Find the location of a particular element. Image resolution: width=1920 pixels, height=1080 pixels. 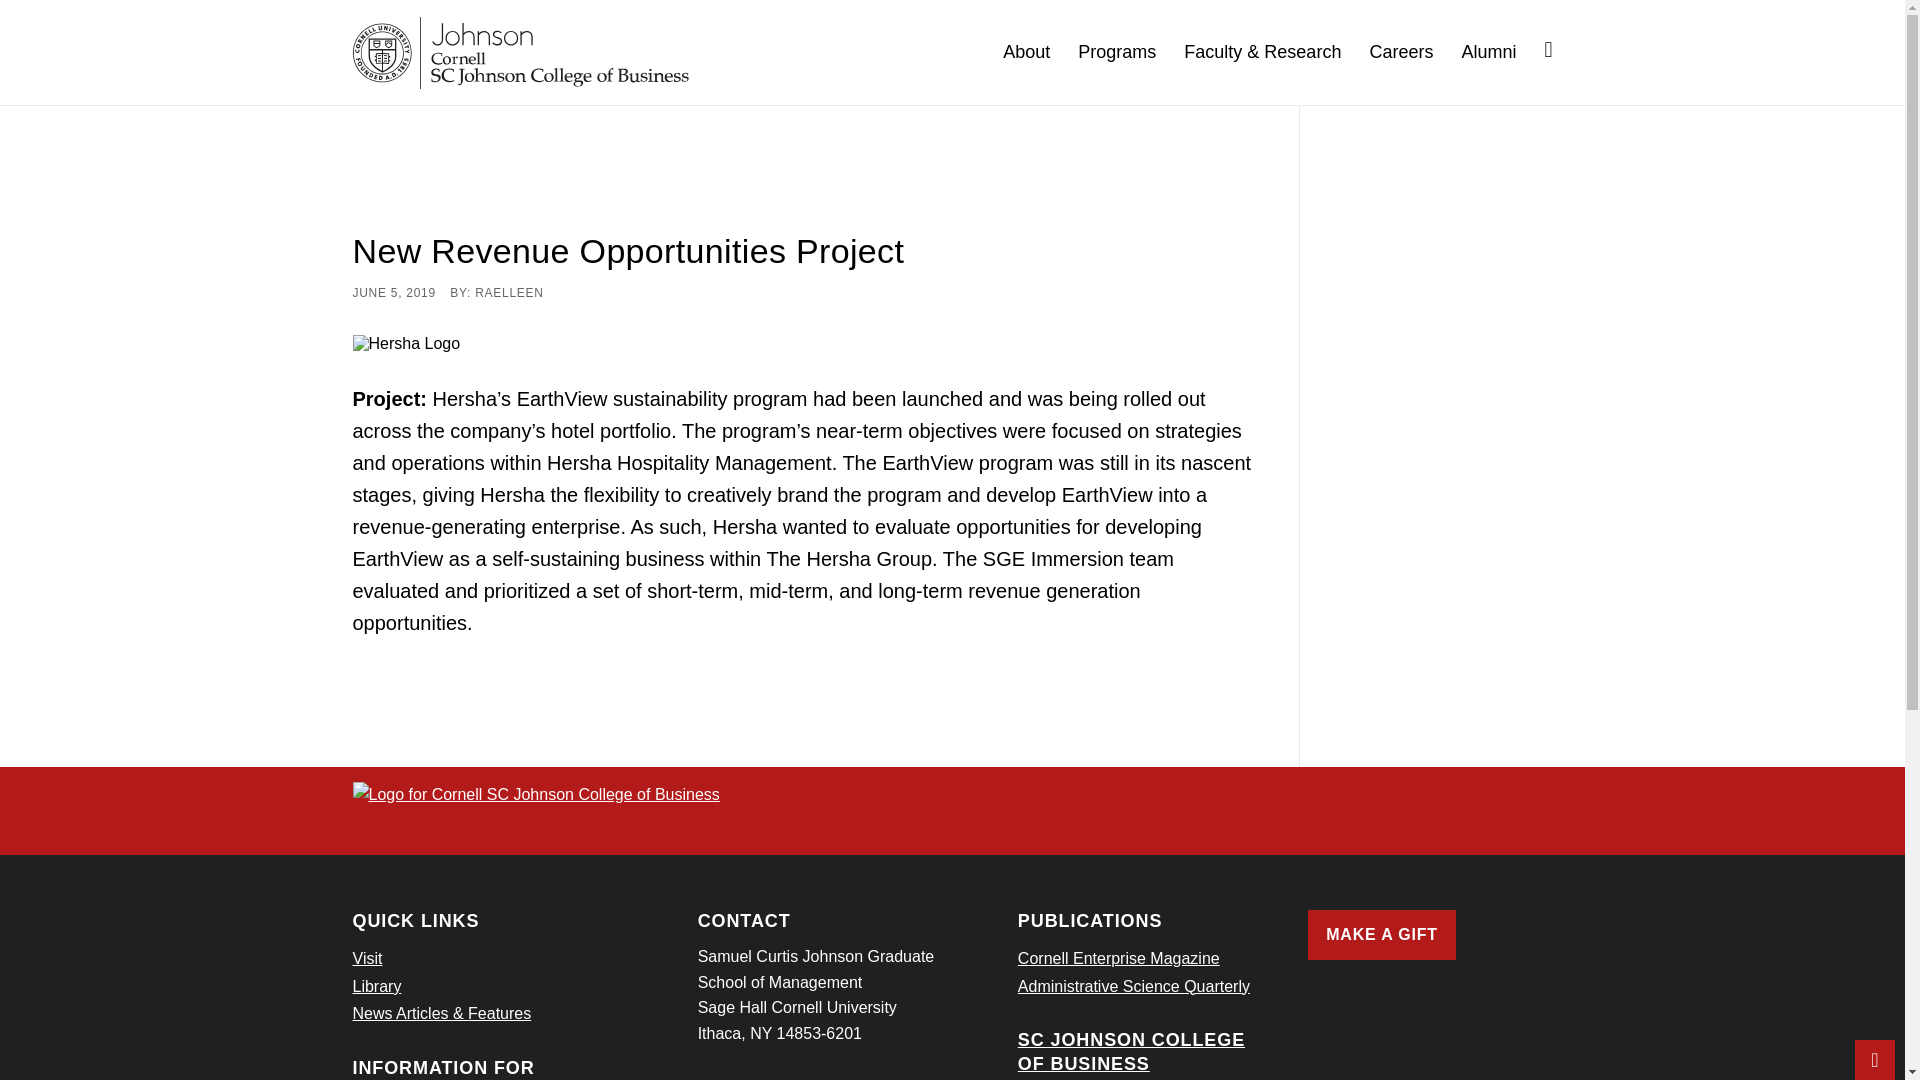

Programs is located at coordinates (1130, 52).